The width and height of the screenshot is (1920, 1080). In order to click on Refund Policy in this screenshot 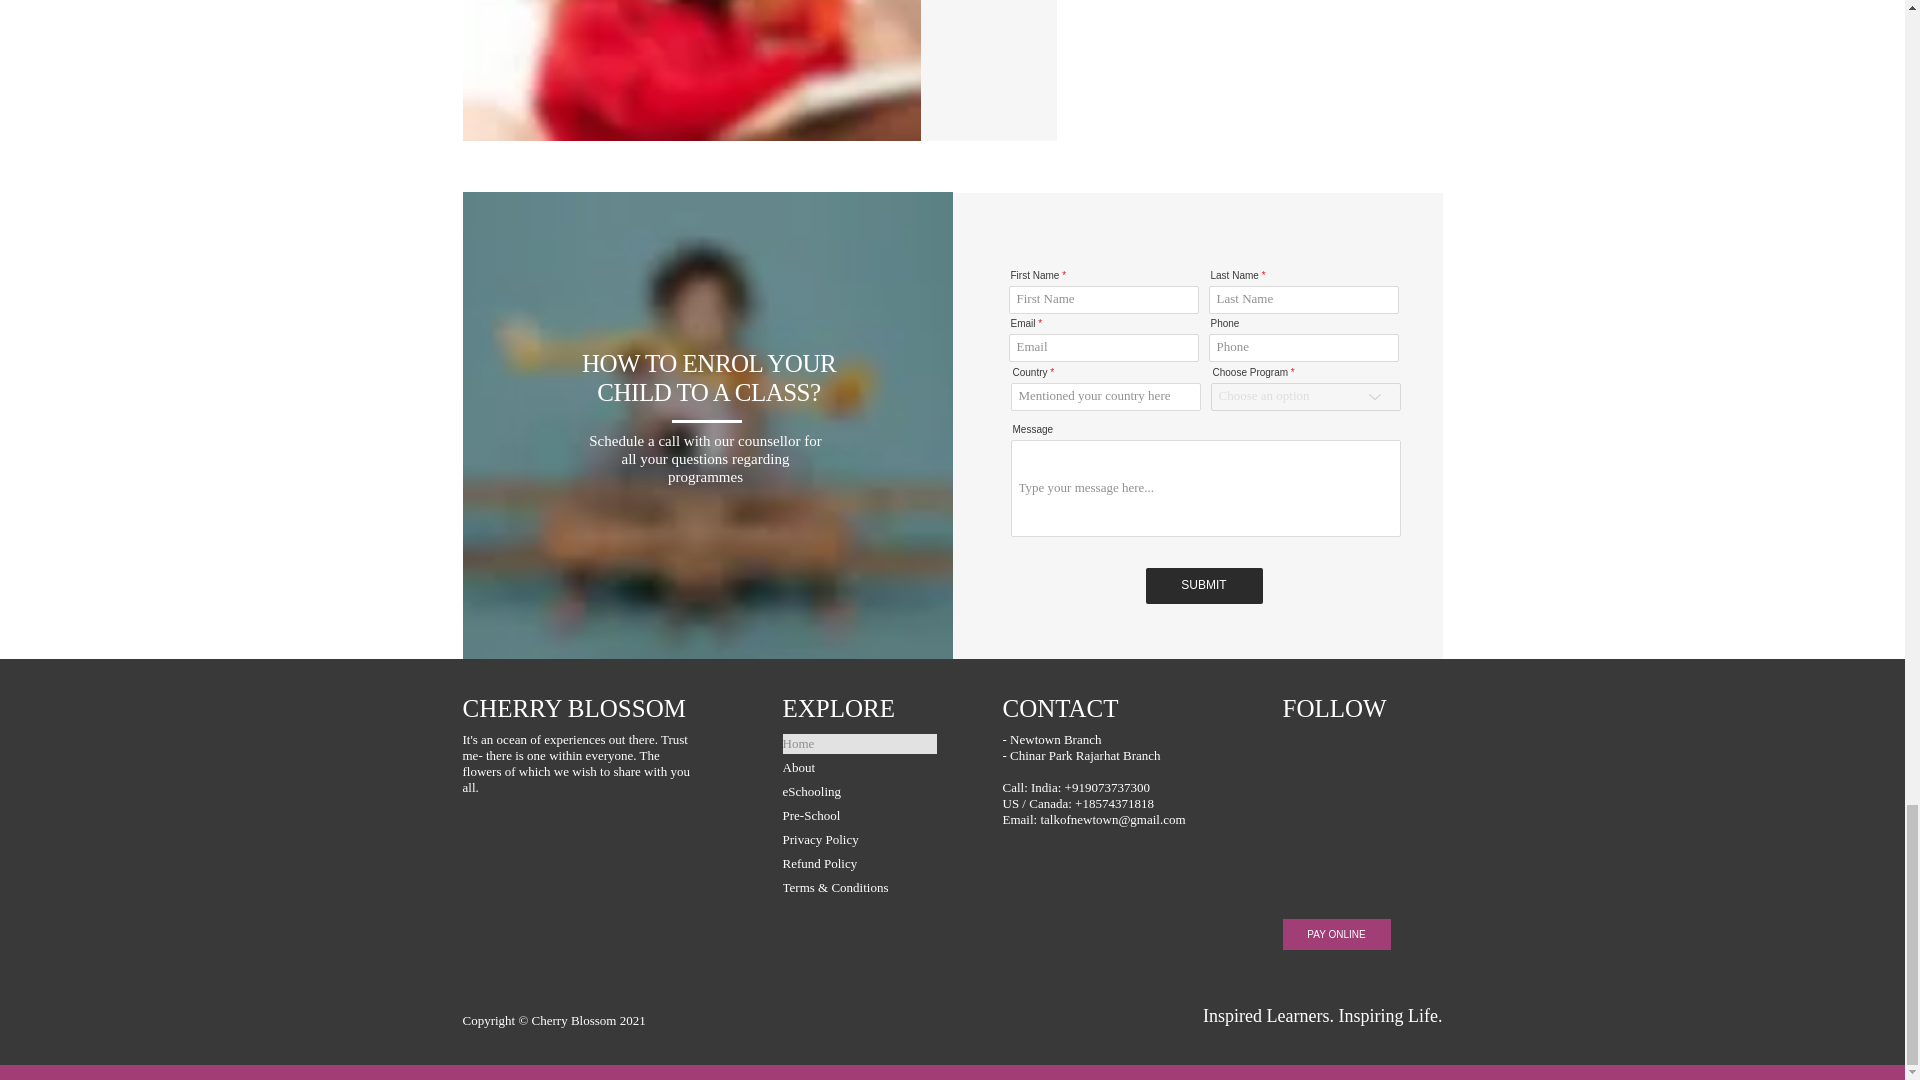, I will do `click(858, 864)`.